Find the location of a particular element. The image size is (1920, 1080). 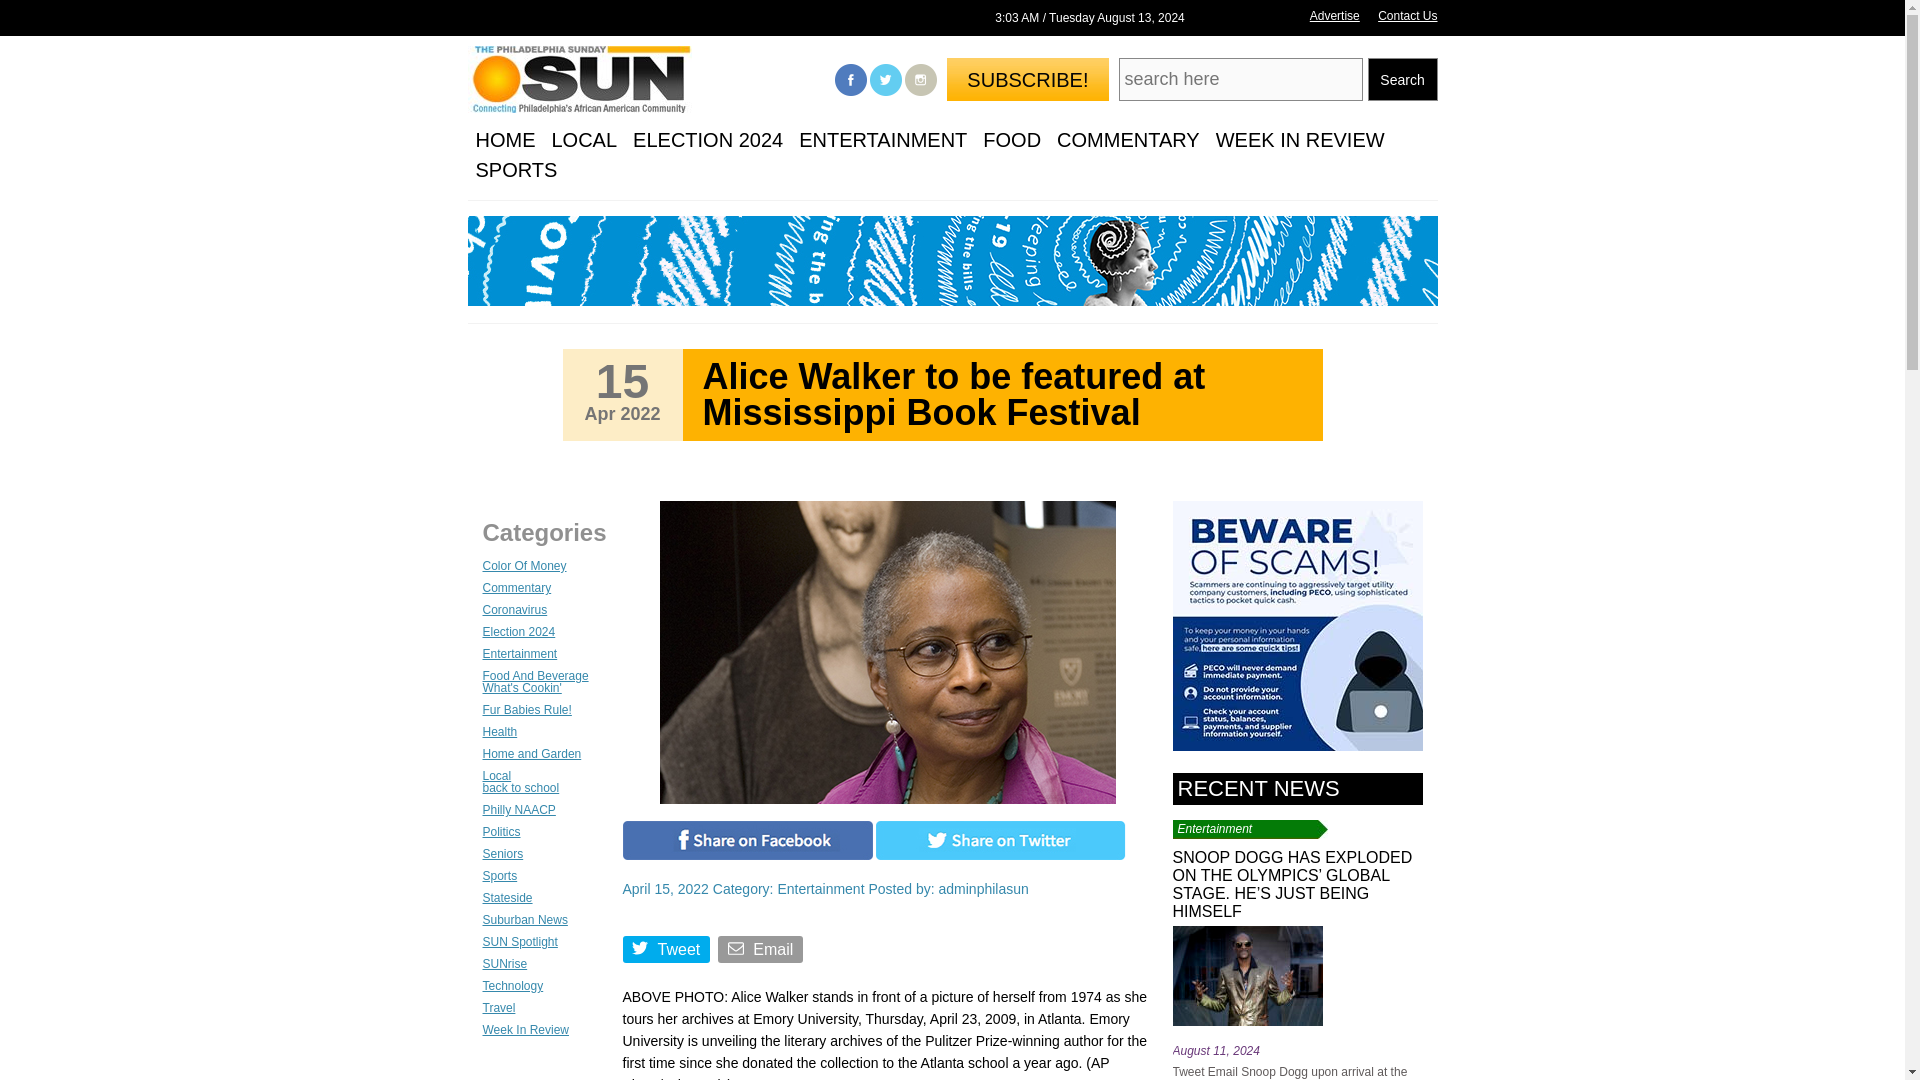

Search is located at coordinates (1402, 80).